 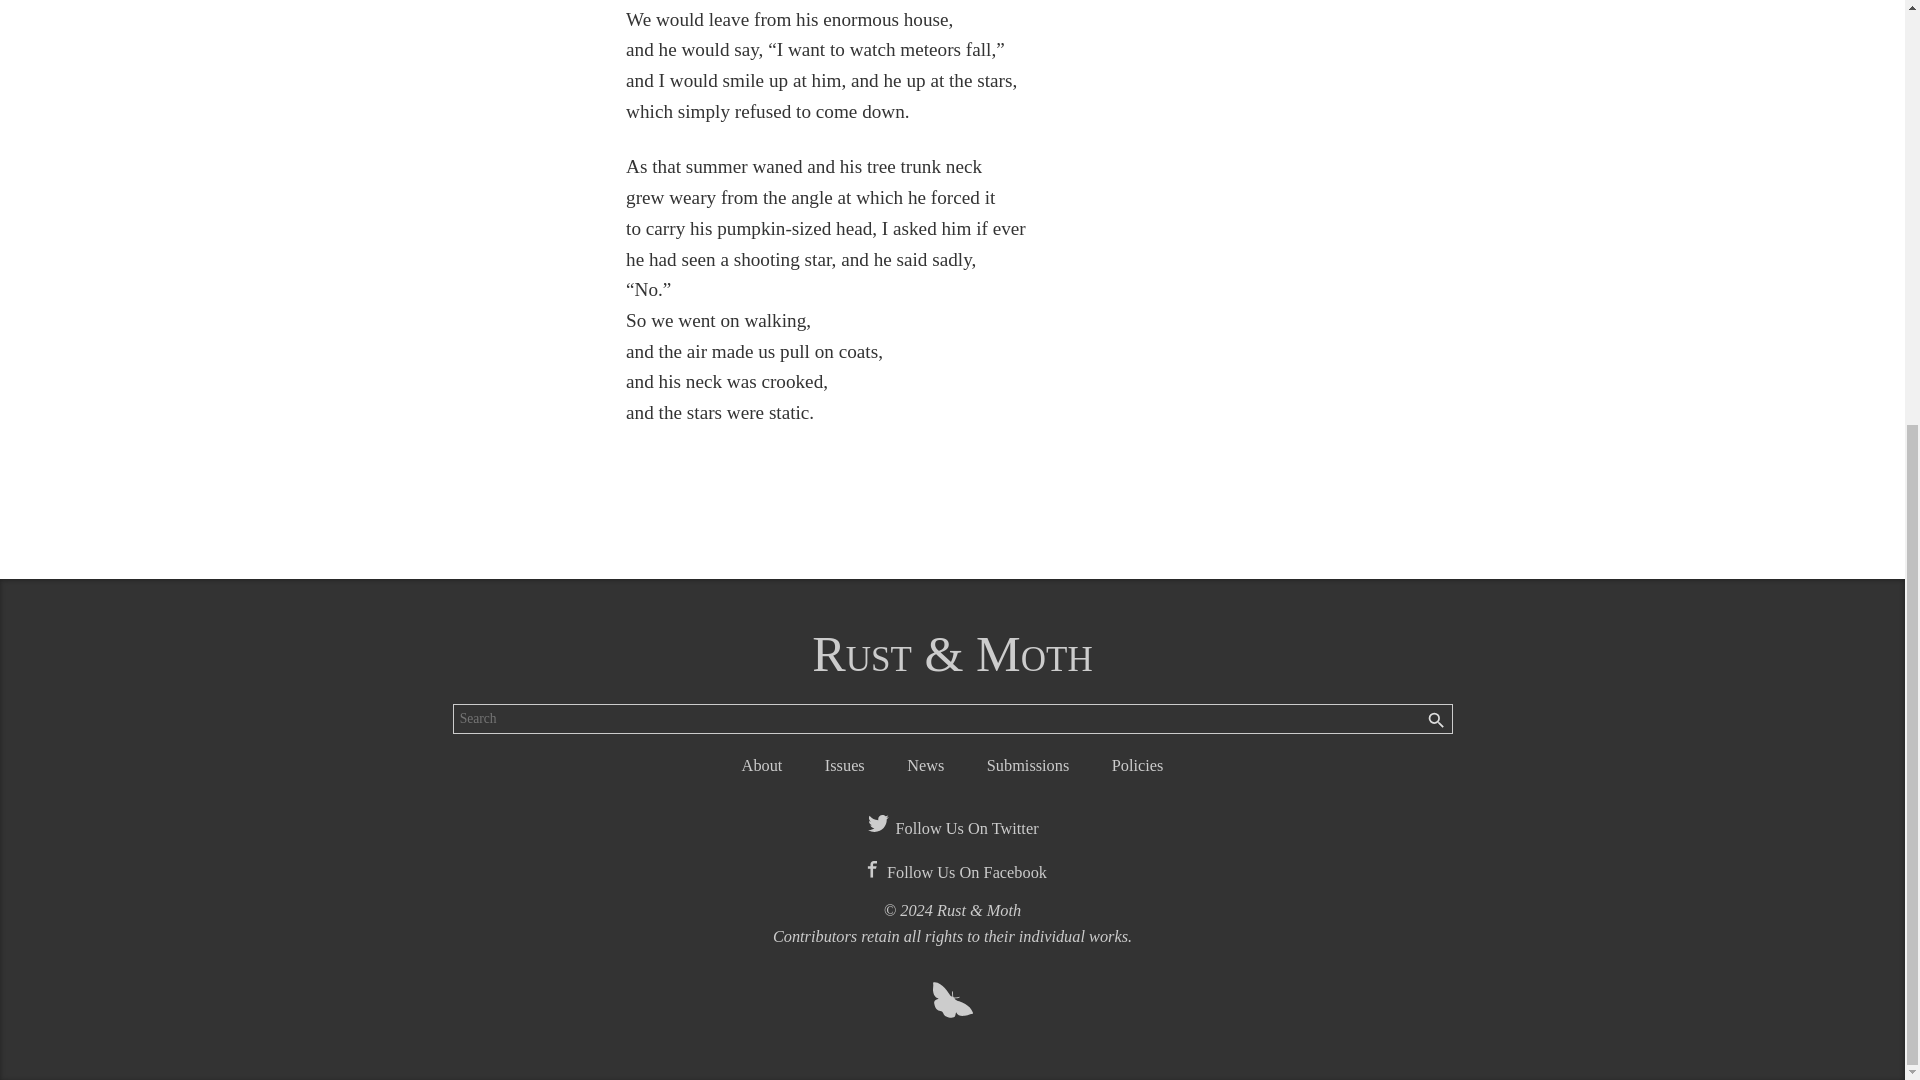 I want to click on Issues, so click(x=845, y=766).